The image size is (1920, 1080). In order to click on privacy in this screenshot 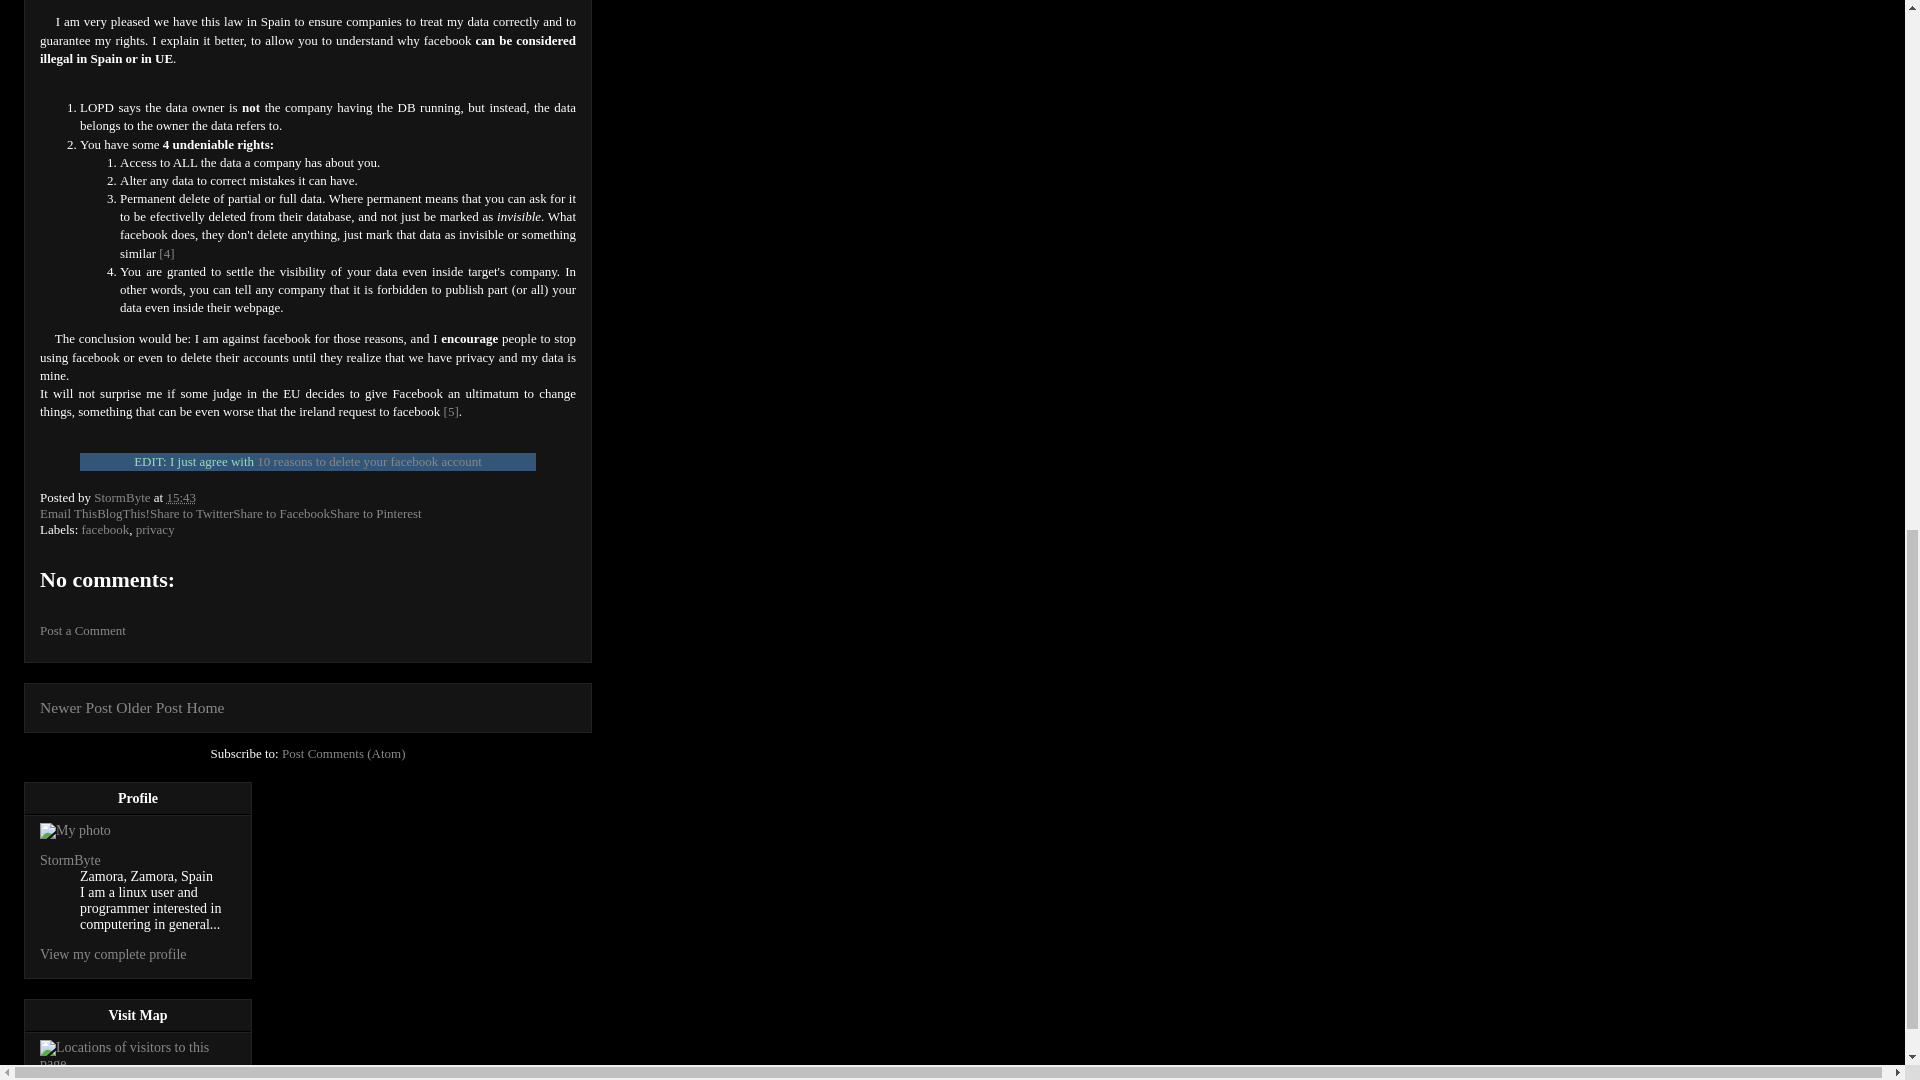, I will do `click(155, 528)`.